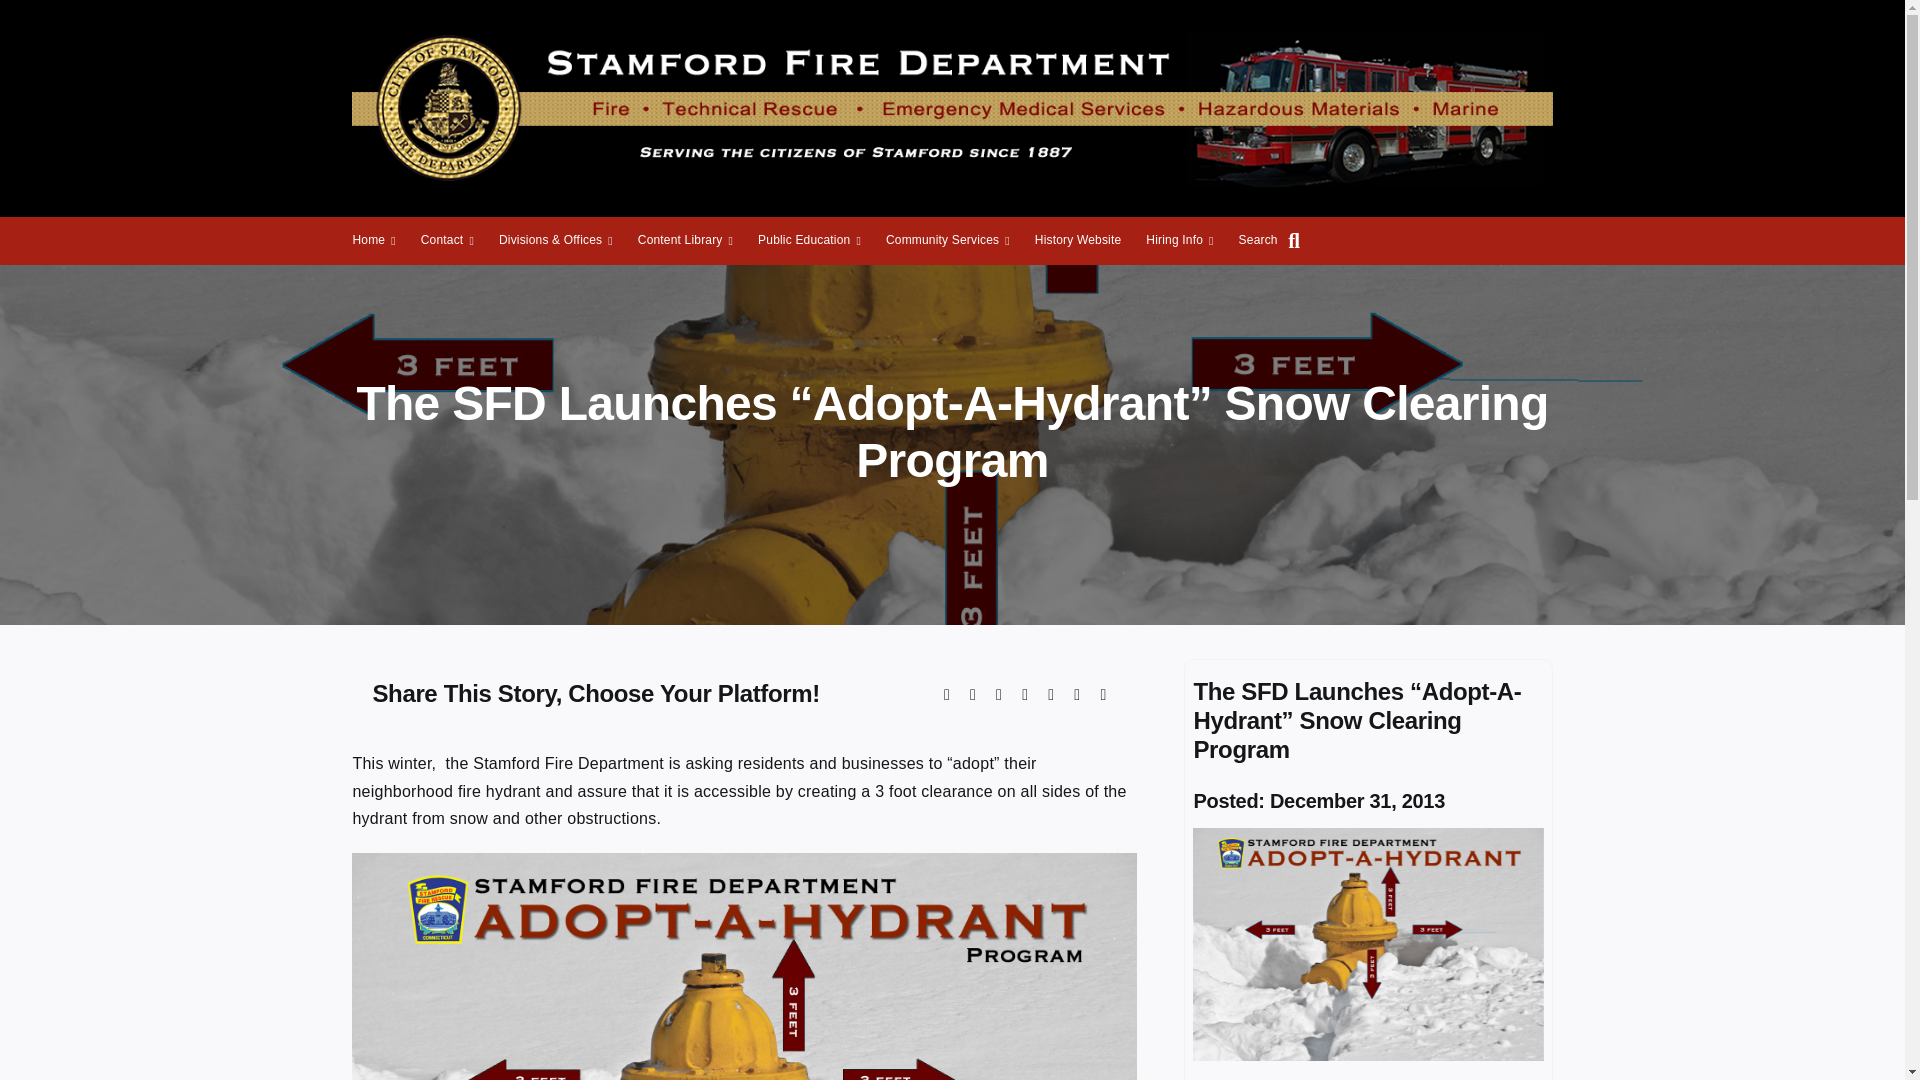  Describe the element at coordinates (998, 694) in the screenshot. I see `Reddit` at that location.